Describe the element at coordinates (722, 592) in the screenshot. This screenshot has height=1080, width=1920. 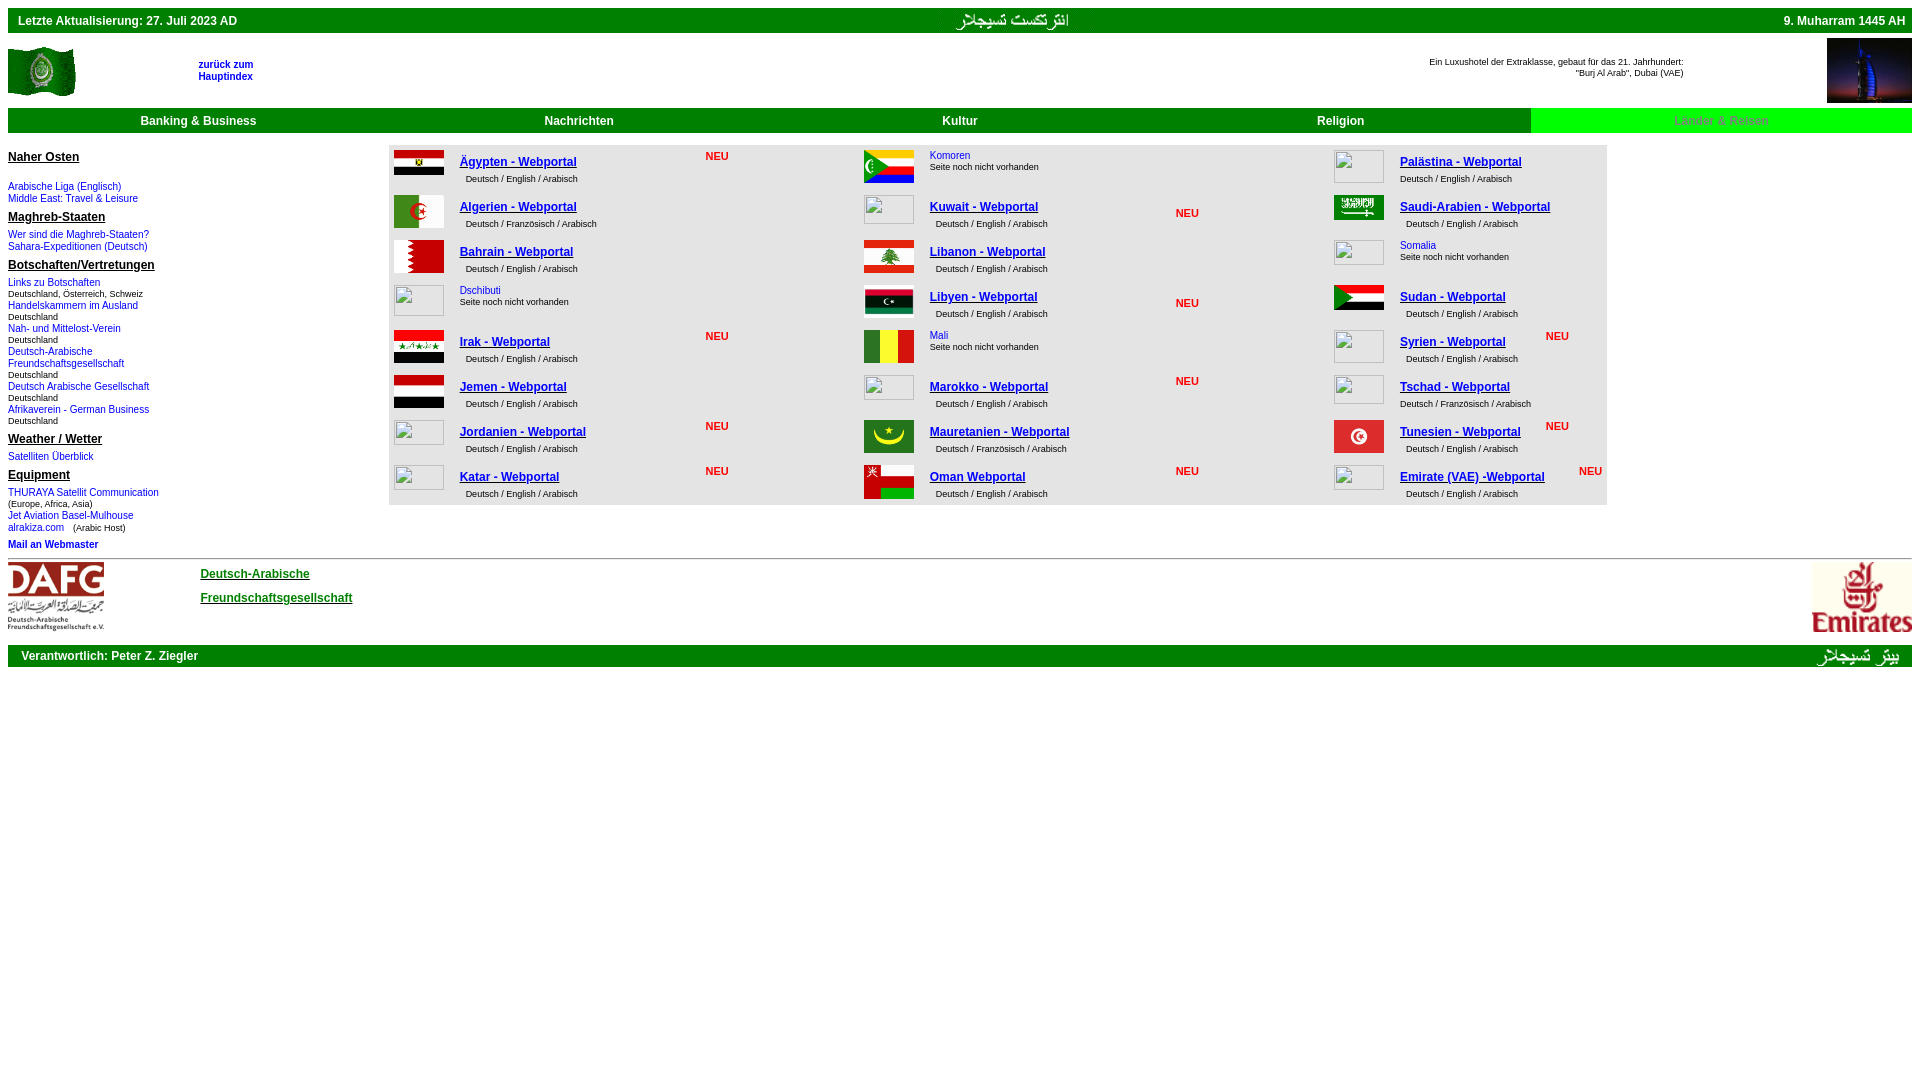
I see `Advertisement` at that location.